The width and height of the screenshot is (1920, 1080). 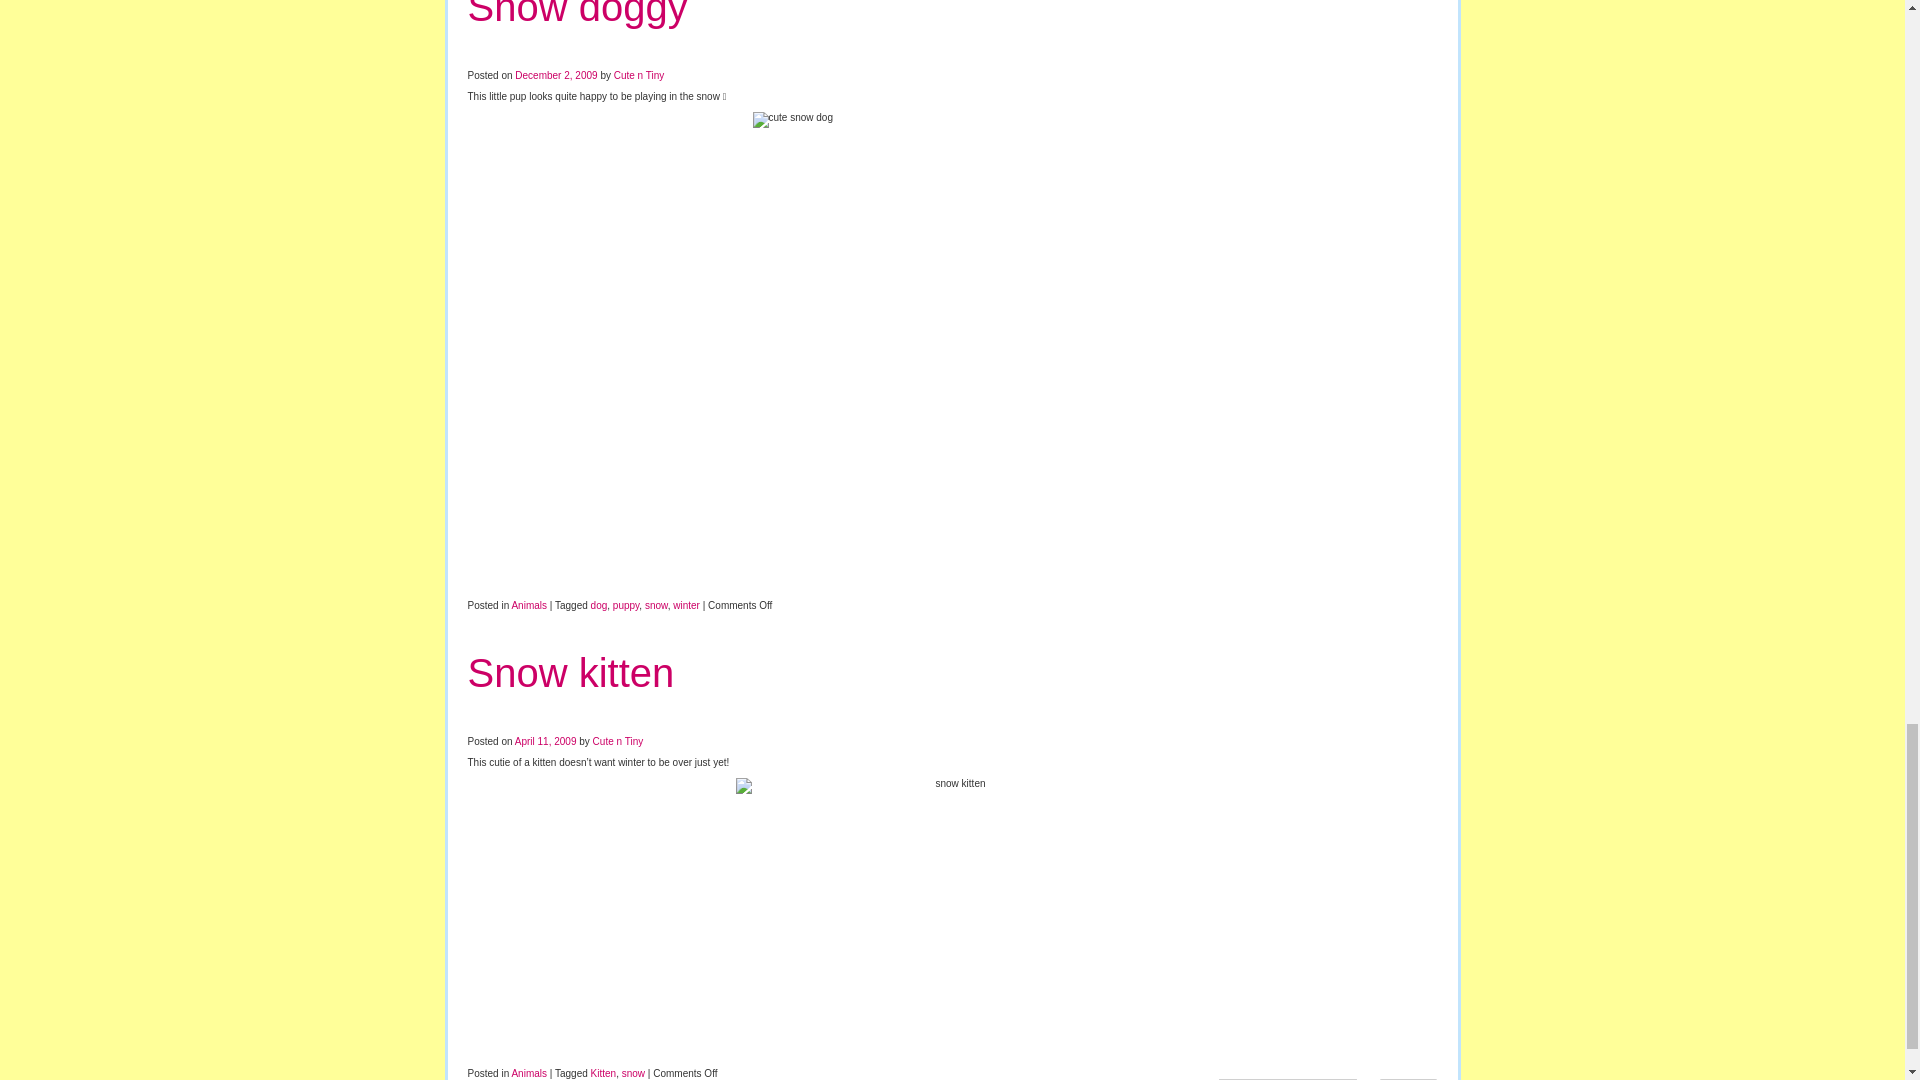 What do you see at coordinates (578, 14) in the screenshot?
I see `Permalink to Snow doggy` at bounding box center [578, 14].